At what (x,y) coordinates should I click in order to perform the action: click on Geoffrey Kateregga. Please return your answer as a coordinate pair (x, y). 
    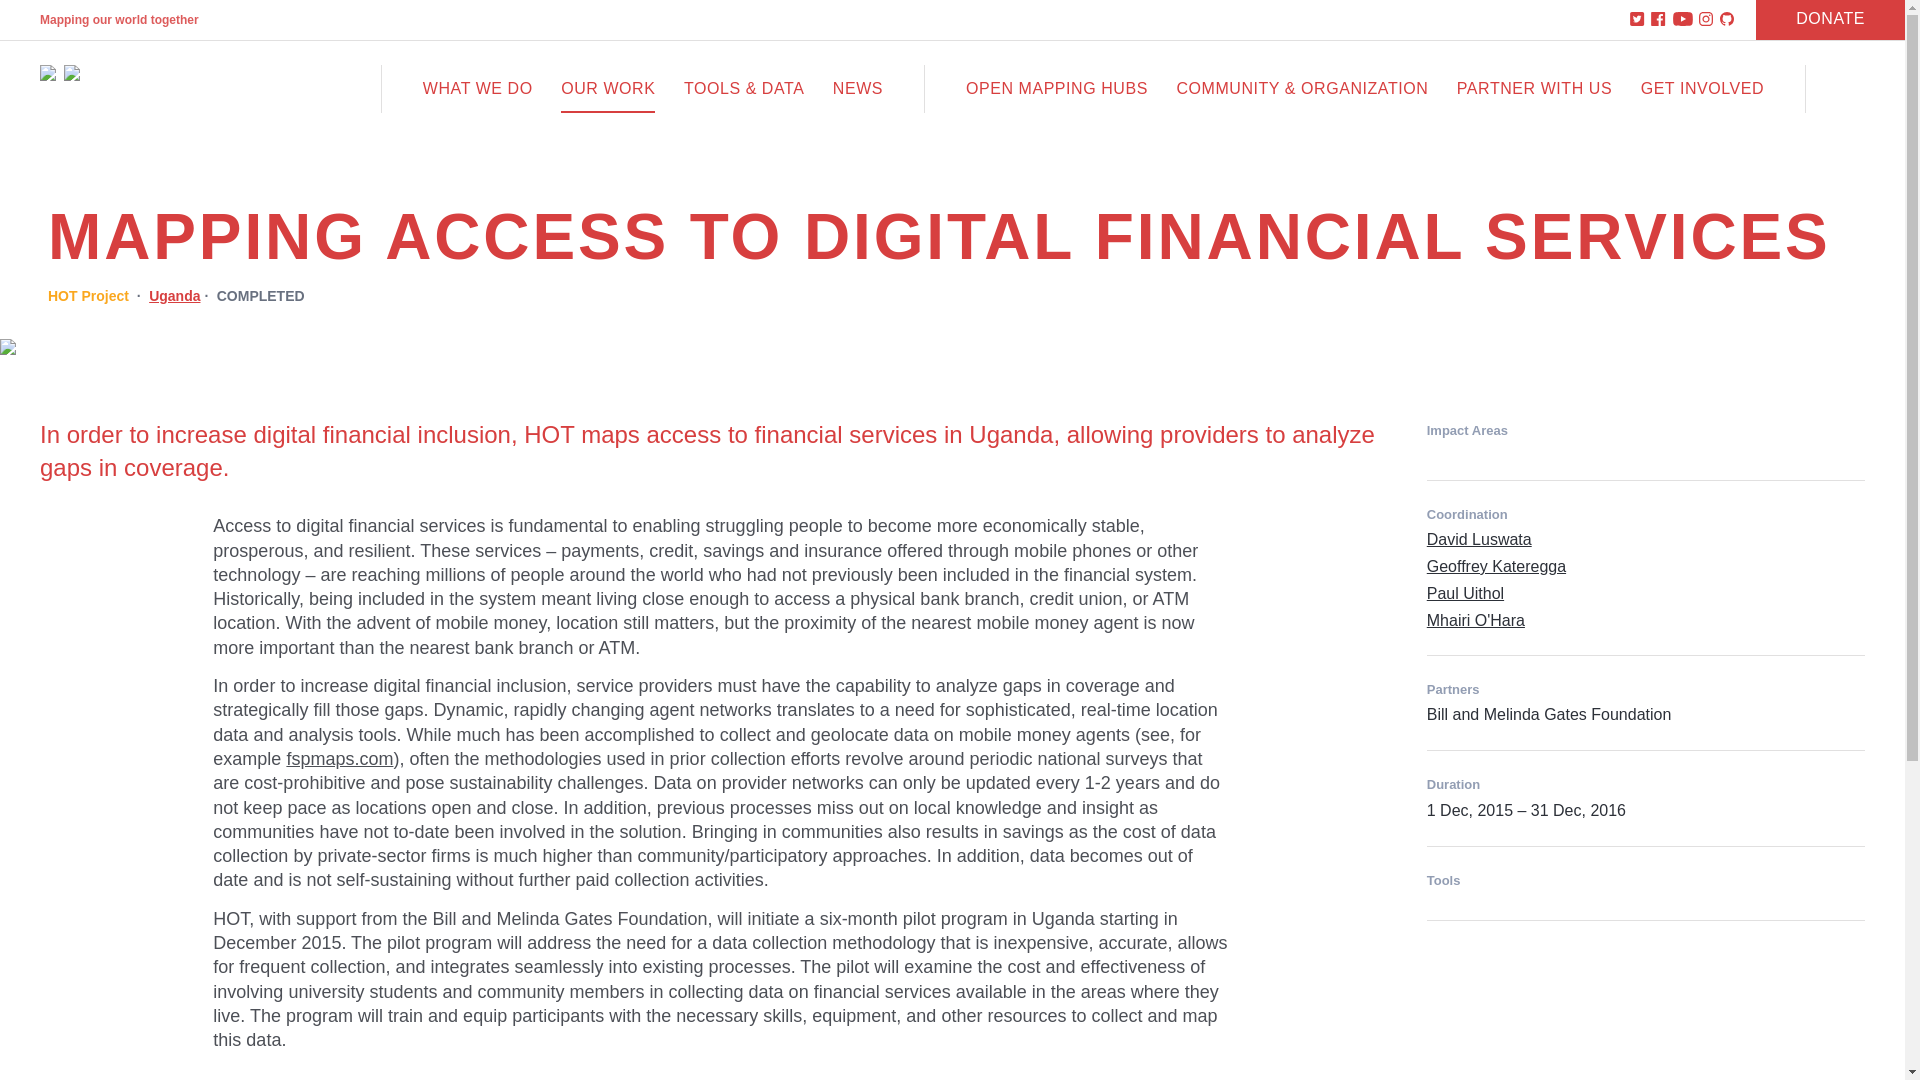
    Looking at the image, I should click on (1496, 566).